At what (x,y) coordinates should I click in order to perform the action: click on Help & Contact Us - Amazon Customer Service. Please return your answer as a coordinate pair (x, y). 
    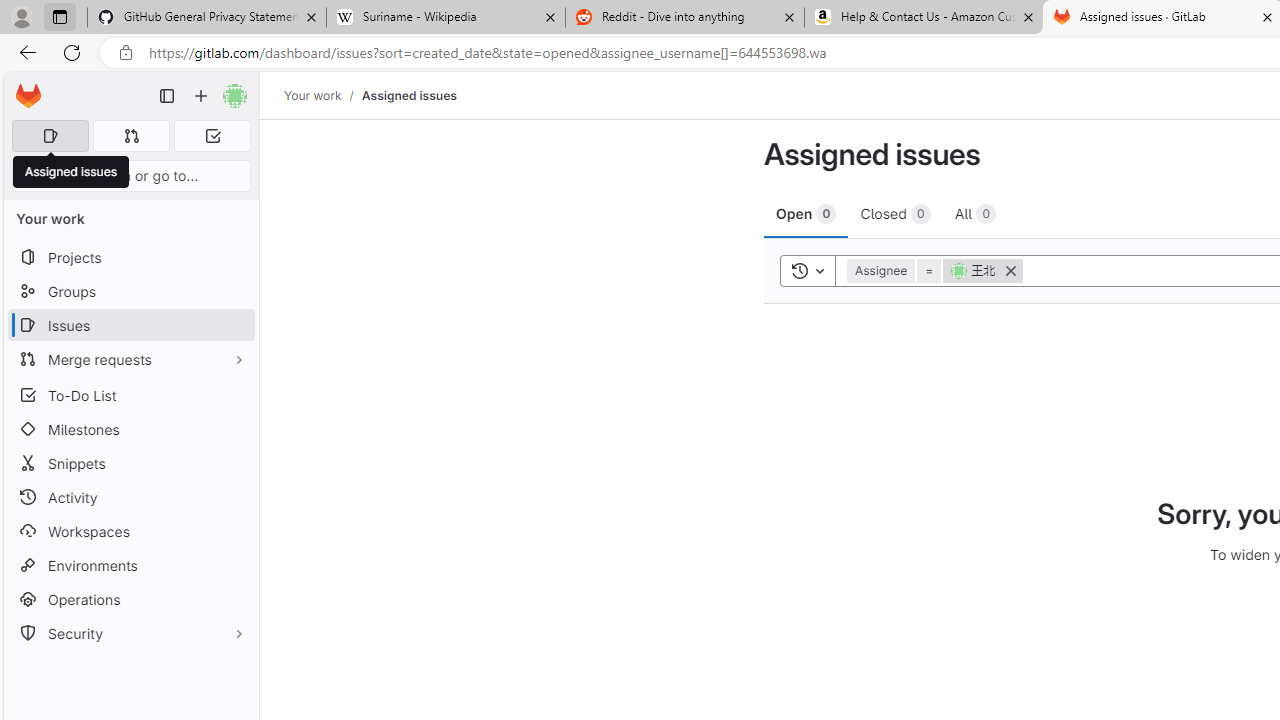
    Looking at the image, I should click on (924, 18).